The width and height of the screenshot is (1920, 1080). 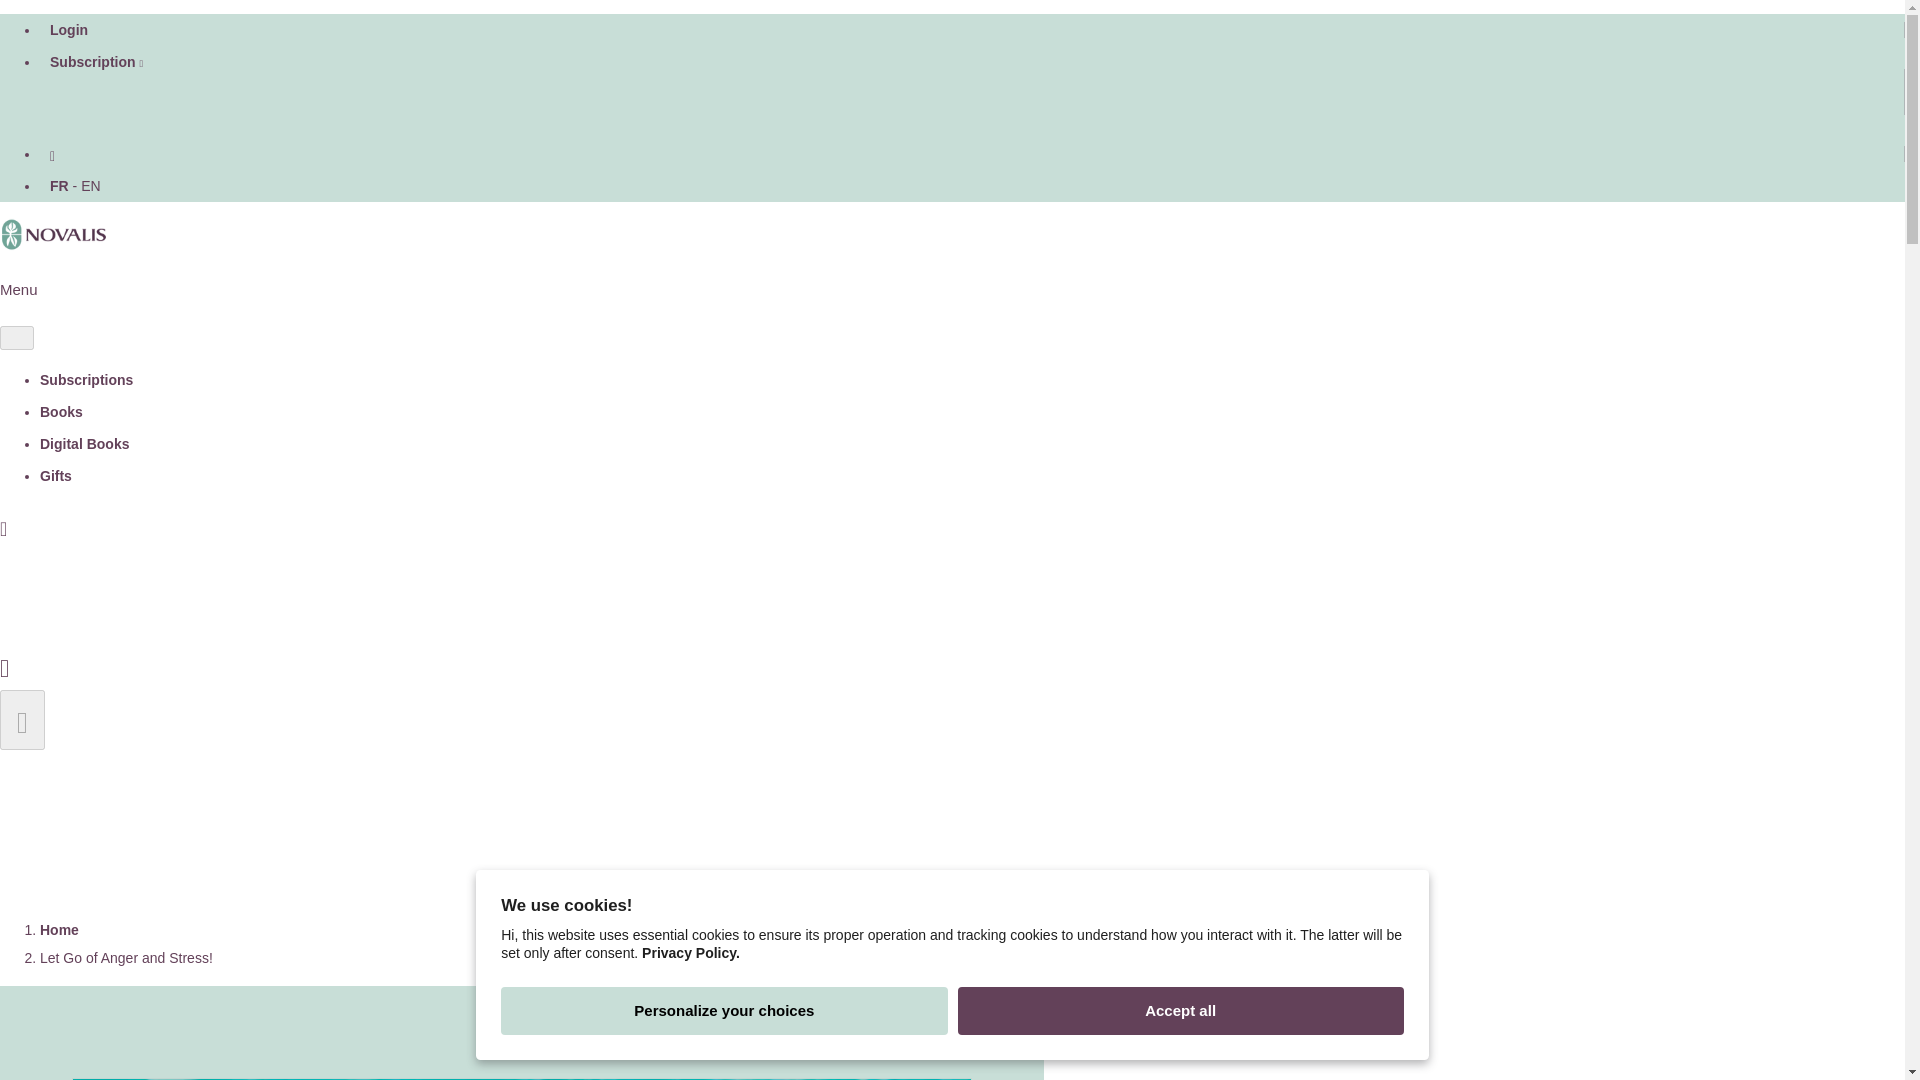 I want to click on Accept all, so click(x=1180, y=1012).